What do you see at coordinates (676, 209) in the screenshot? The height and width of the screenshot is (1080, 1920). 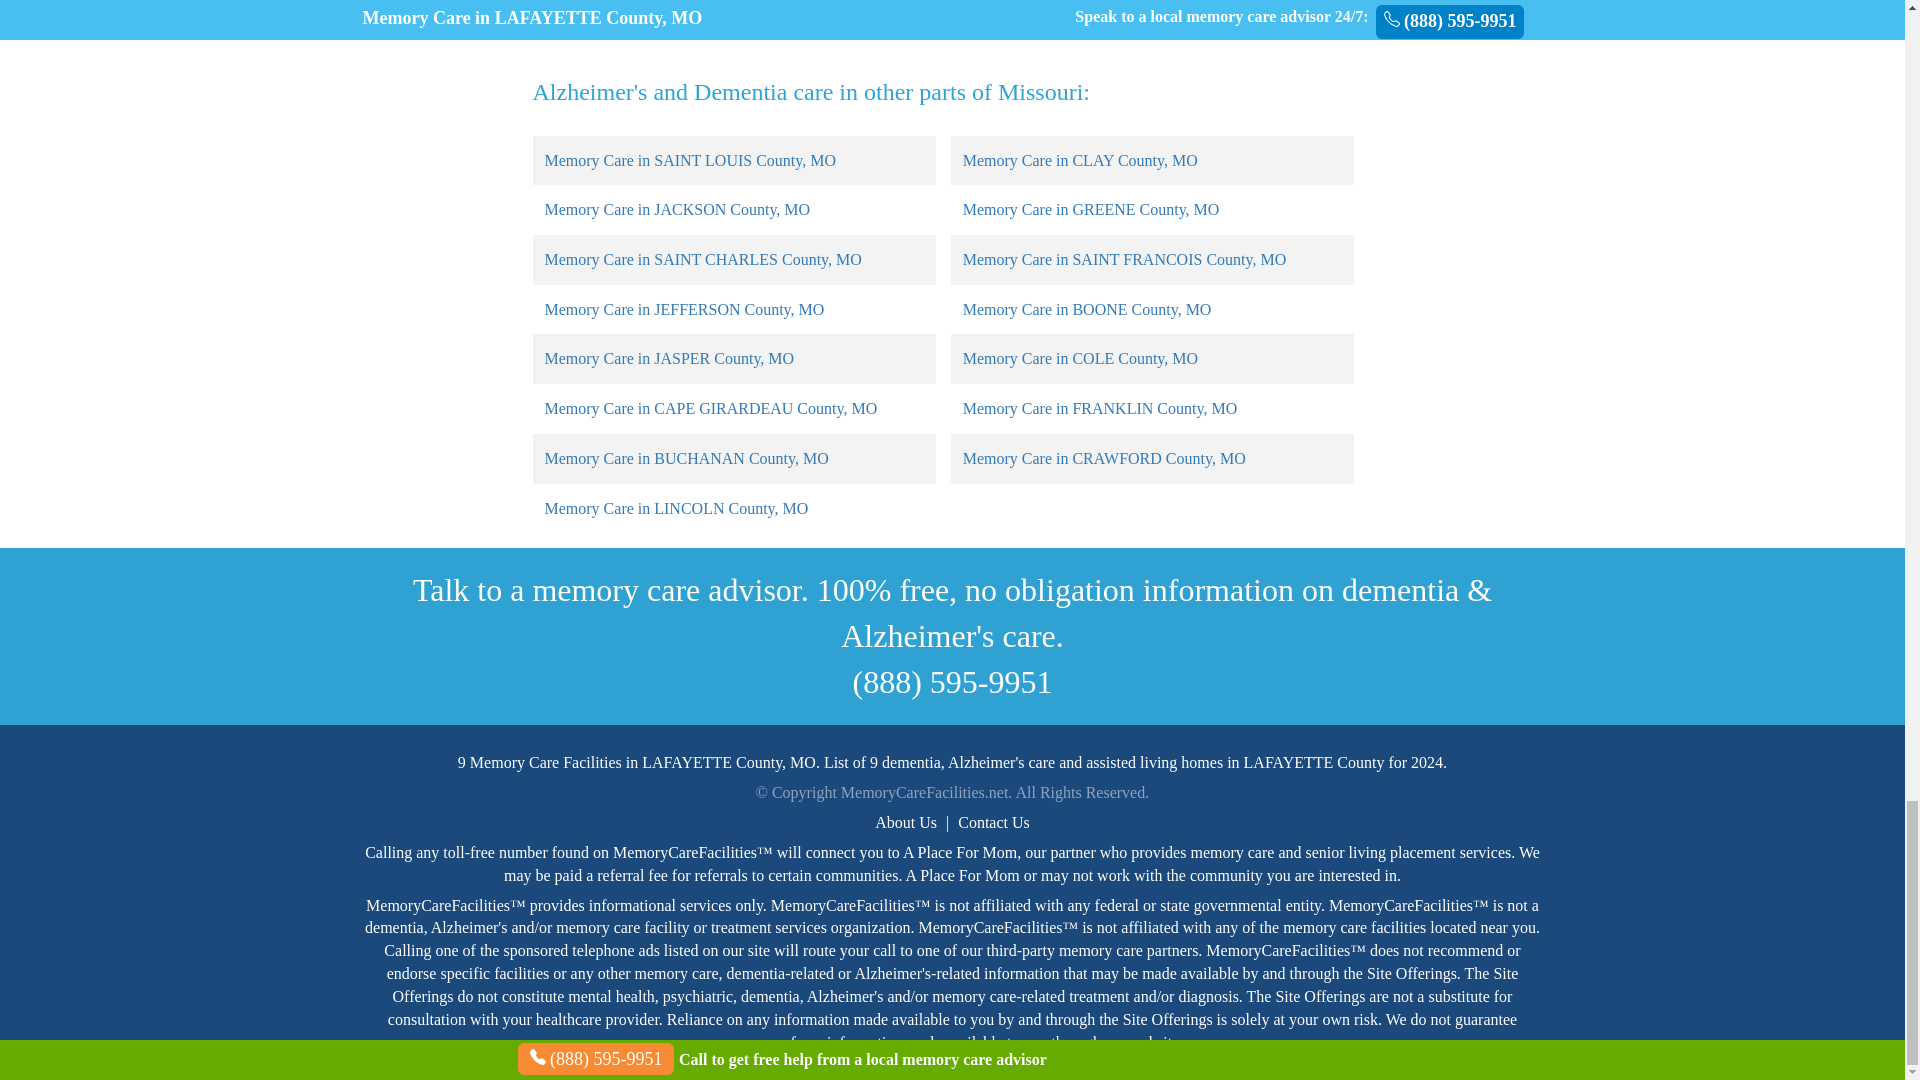 I see `Memory Care in JACKSON County, MO` at bounding box center [676, 209].